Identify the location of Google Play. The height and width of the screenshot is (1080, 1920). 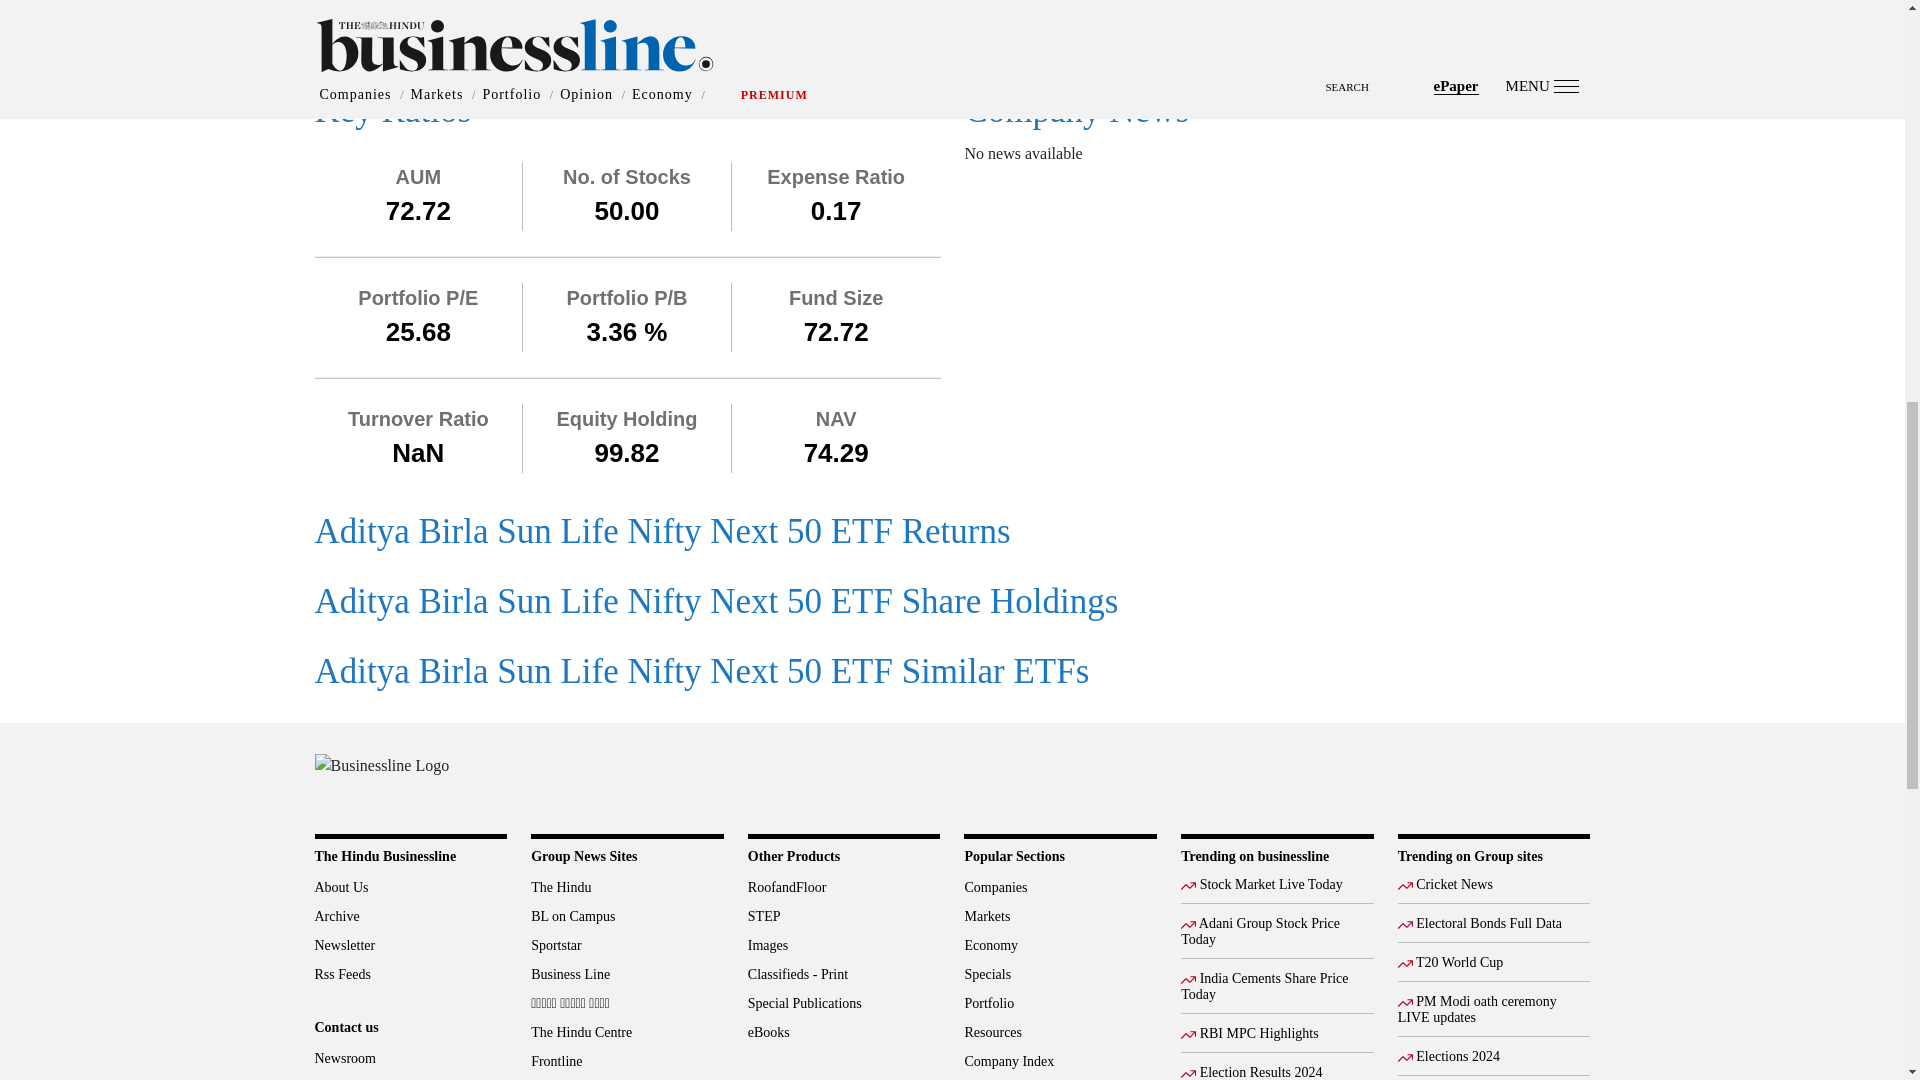
(1490, 776).